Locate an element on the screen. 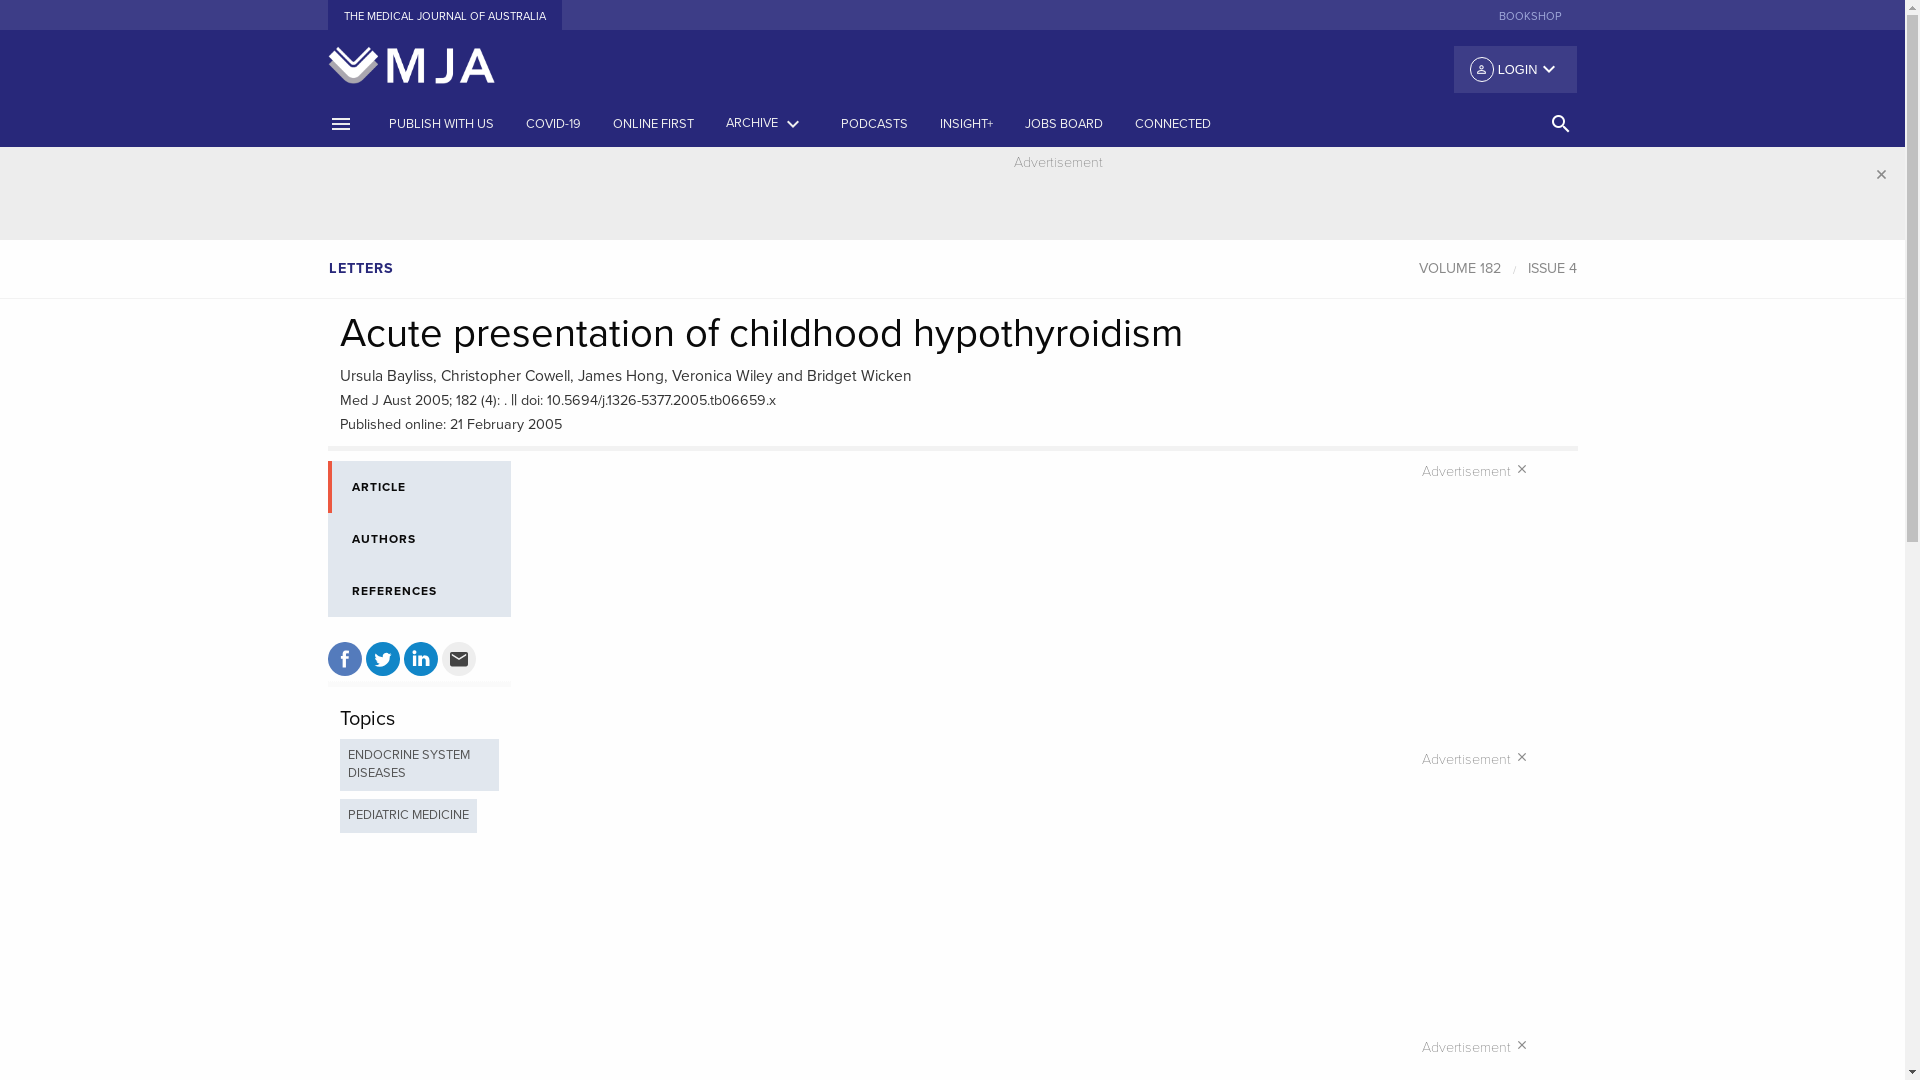 The width and height of the screenshot is (1920, 1080). JOBS BOARD is located at coordinates (1063, 124).